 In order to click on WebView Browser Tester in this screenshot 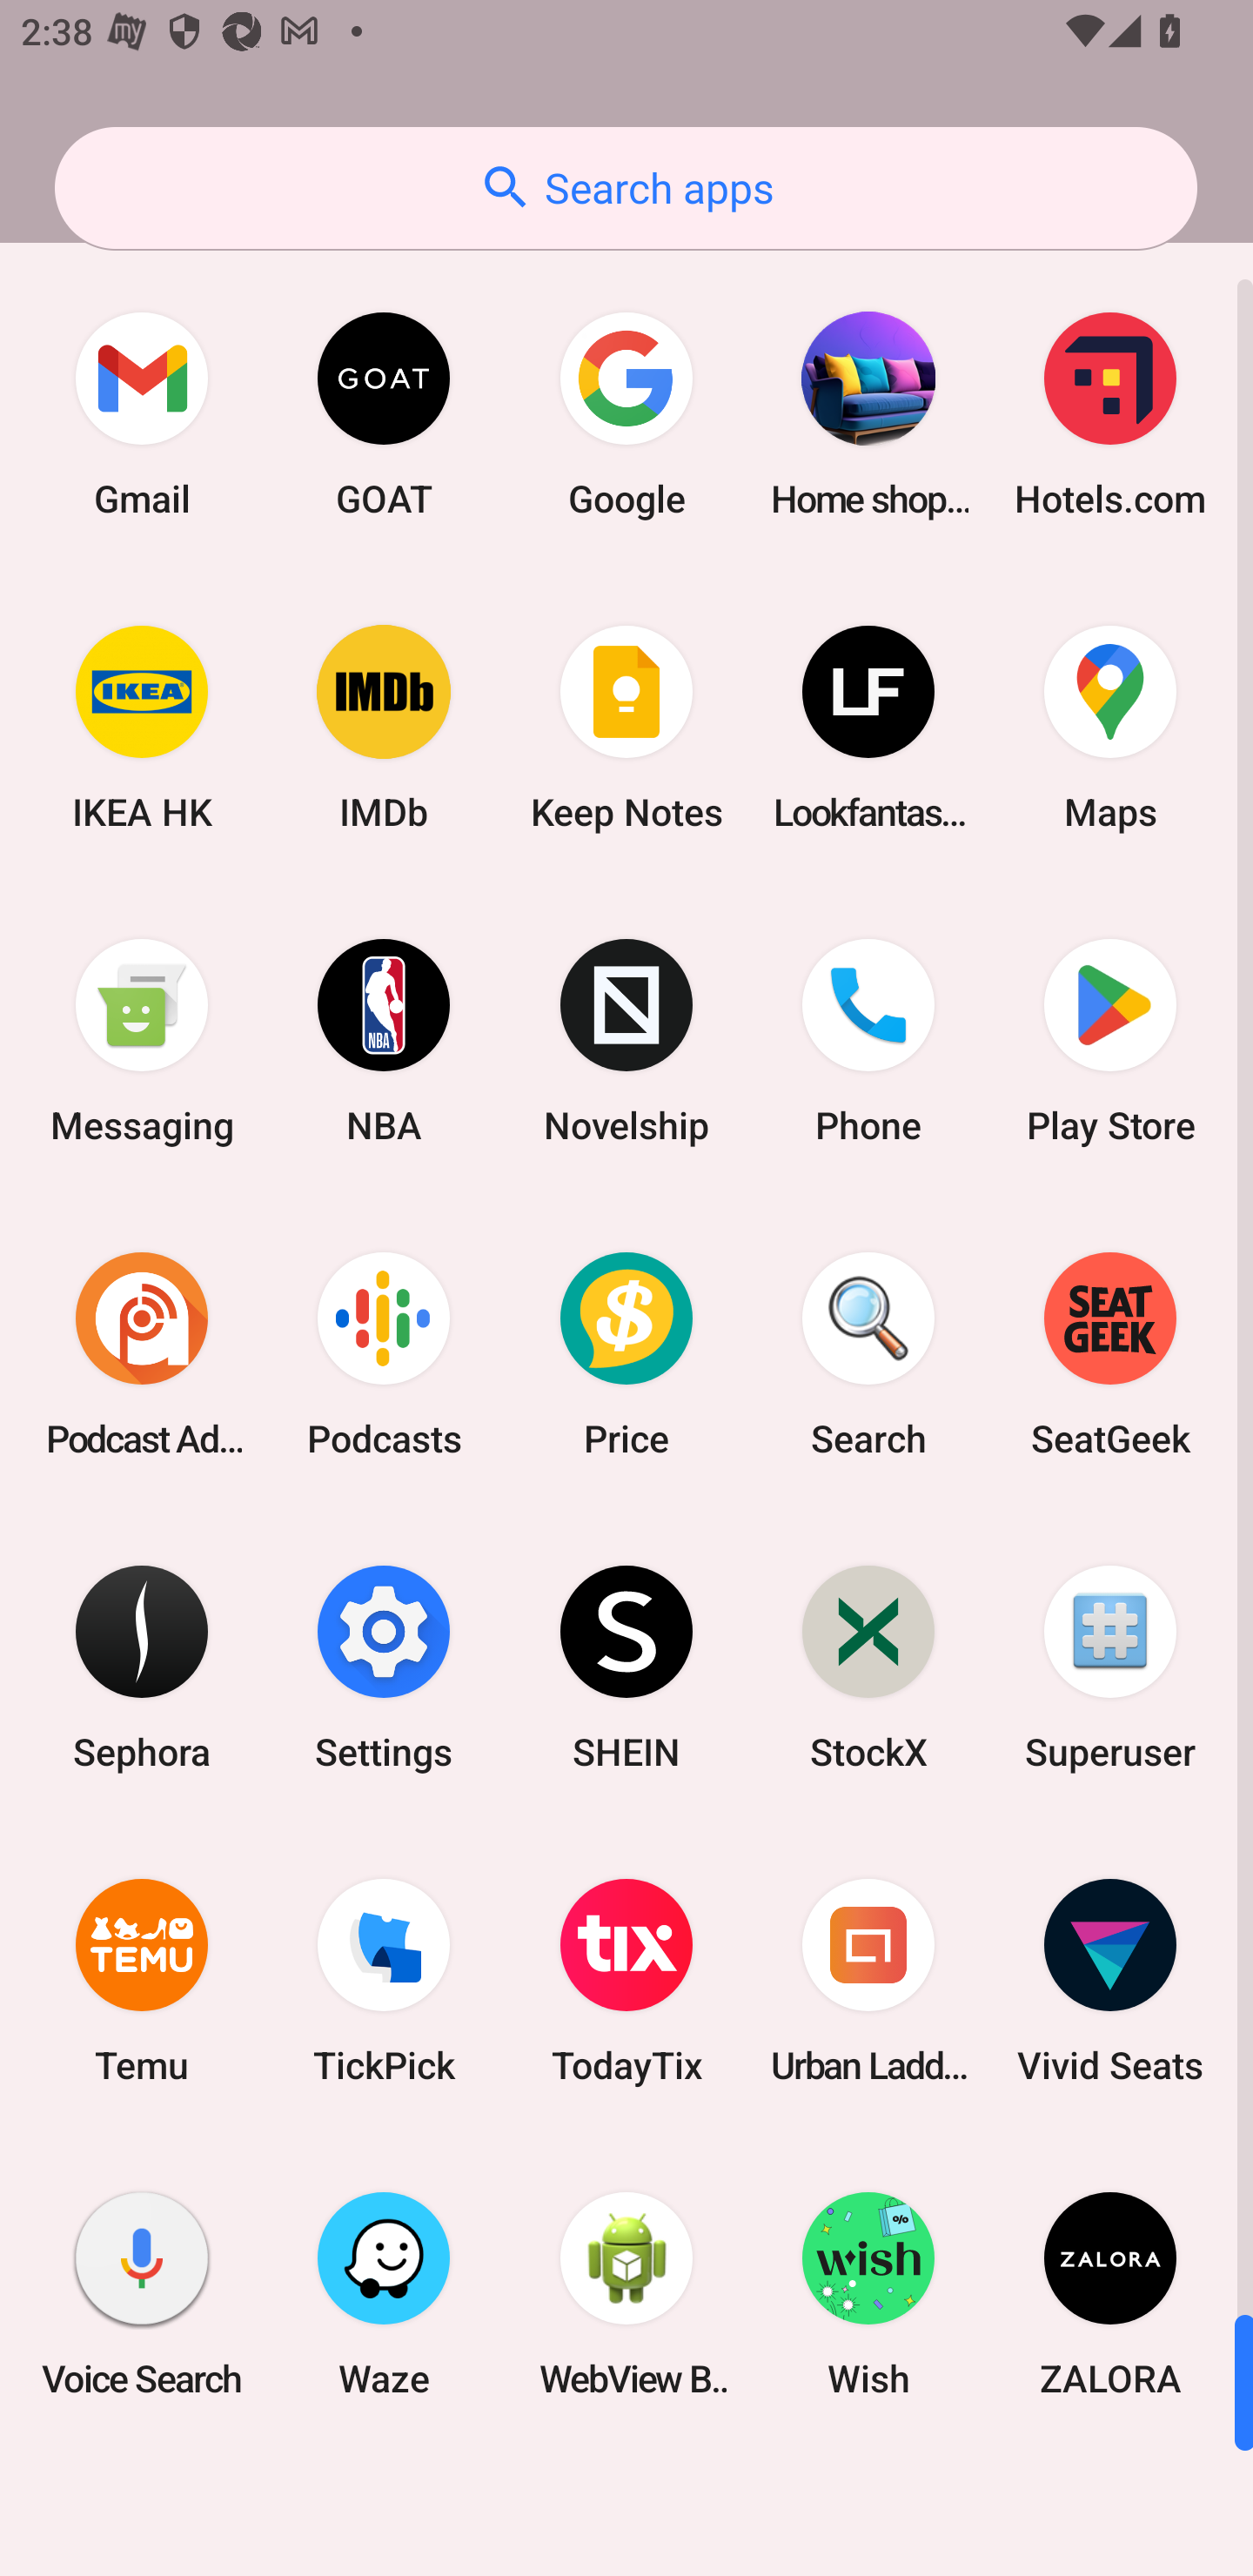, I will do `click(626, 2293)`.